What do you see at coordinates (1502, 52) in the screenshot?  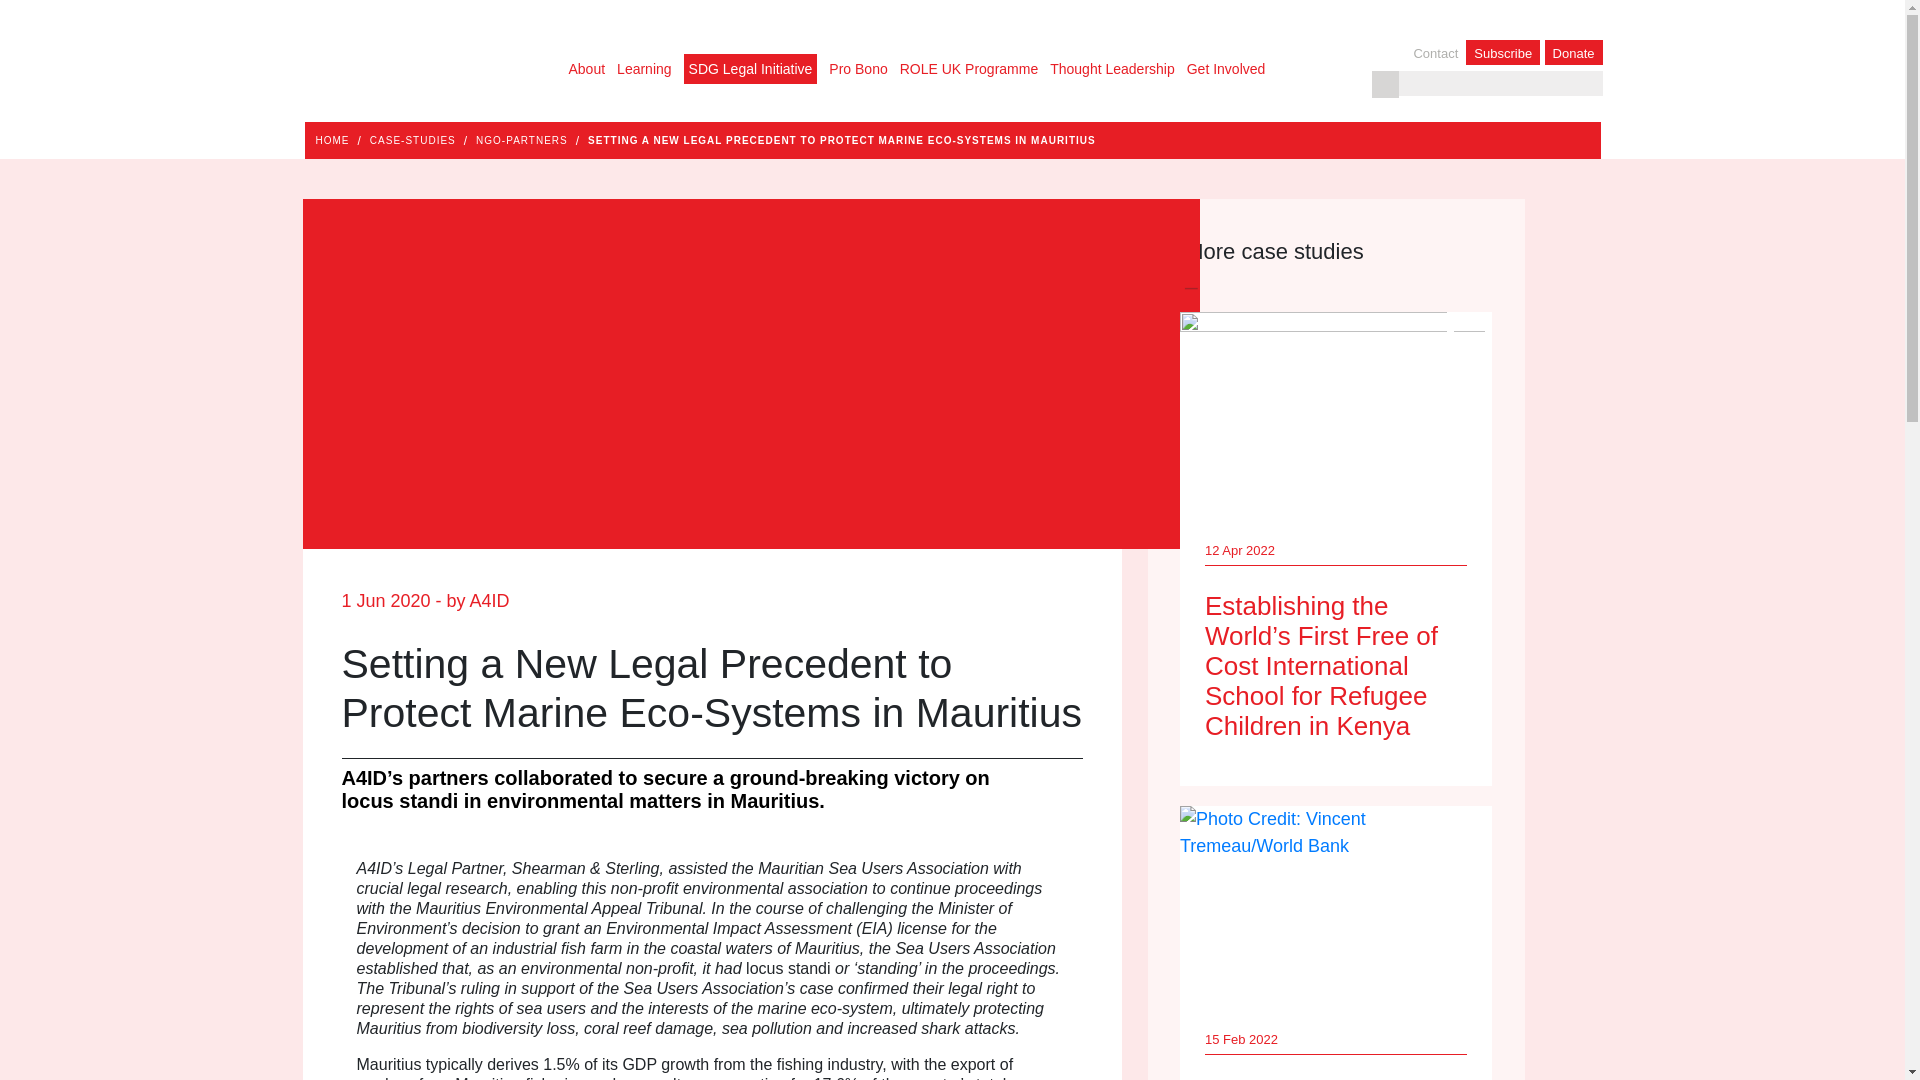 I see `Subscribe` at bounding box center [1502, 52].